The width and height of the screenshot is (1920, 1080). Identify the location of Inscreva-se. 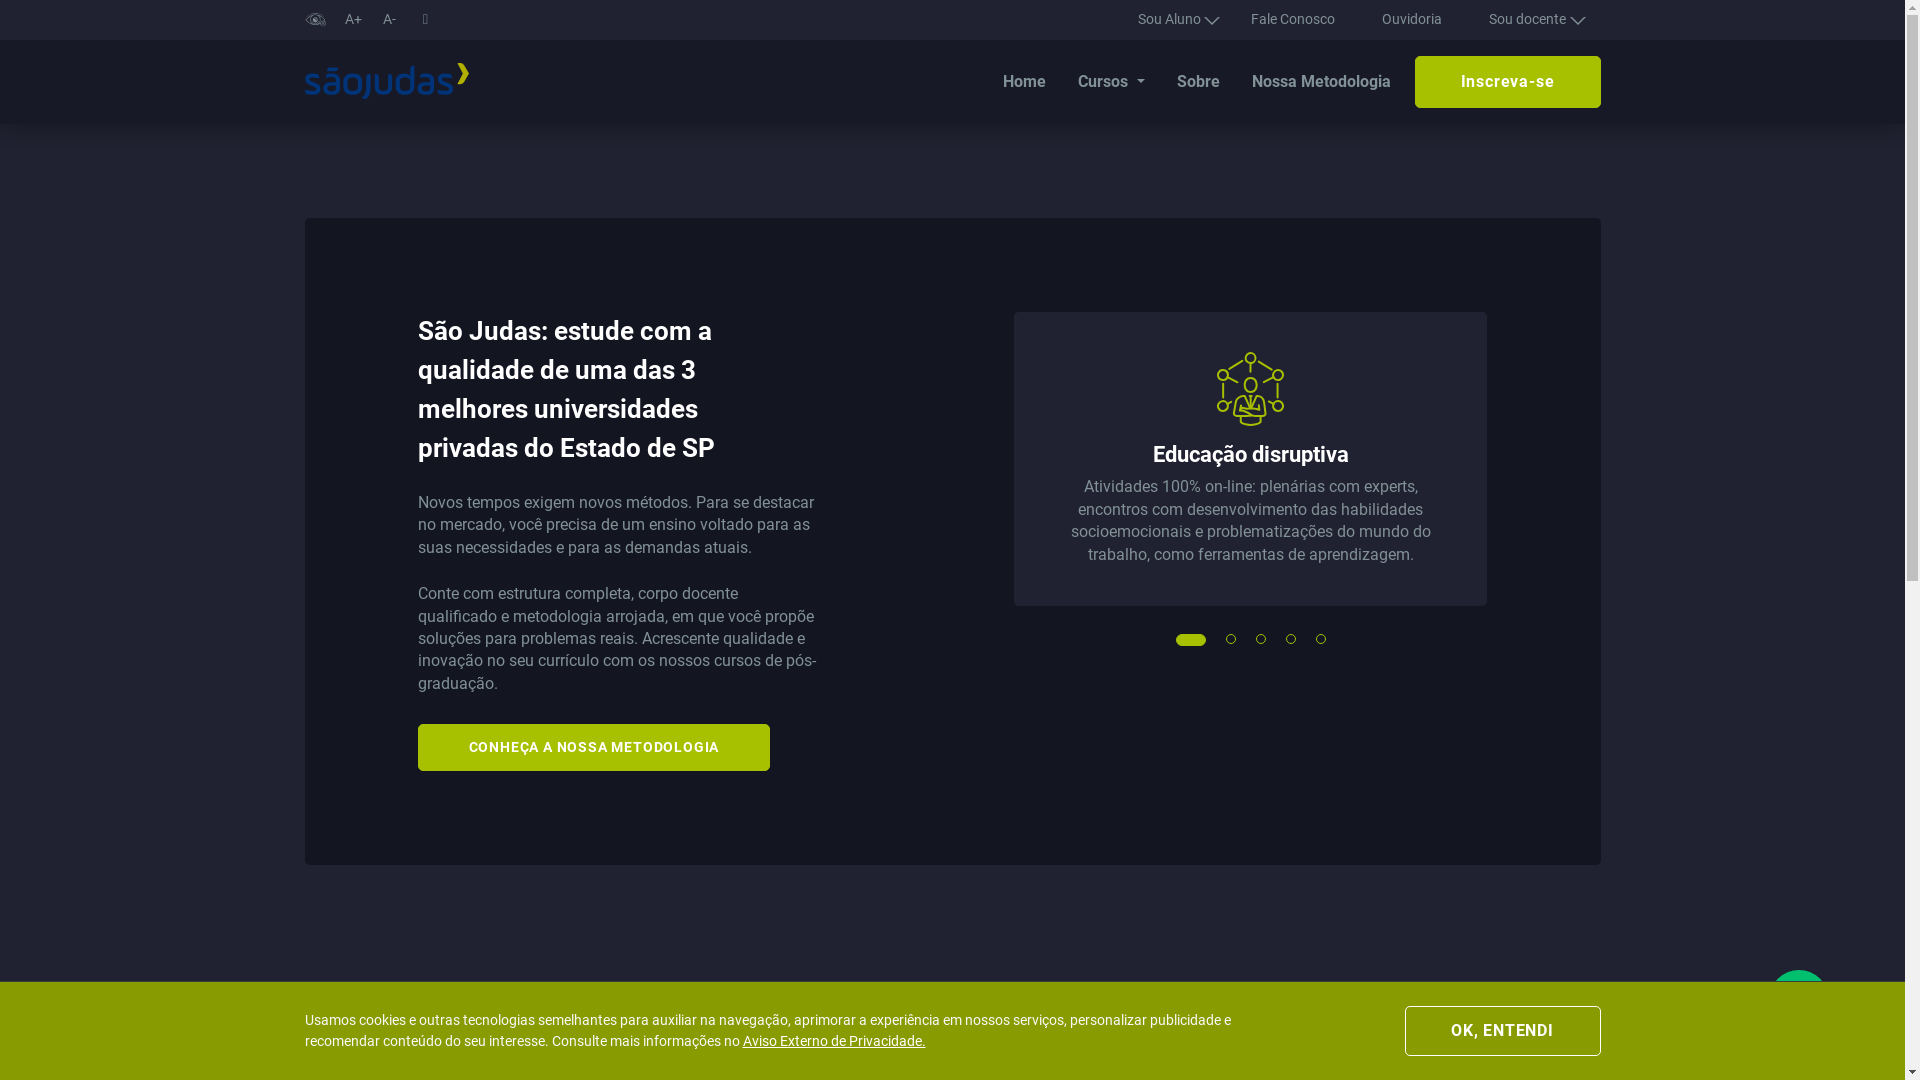
(1508, 82).